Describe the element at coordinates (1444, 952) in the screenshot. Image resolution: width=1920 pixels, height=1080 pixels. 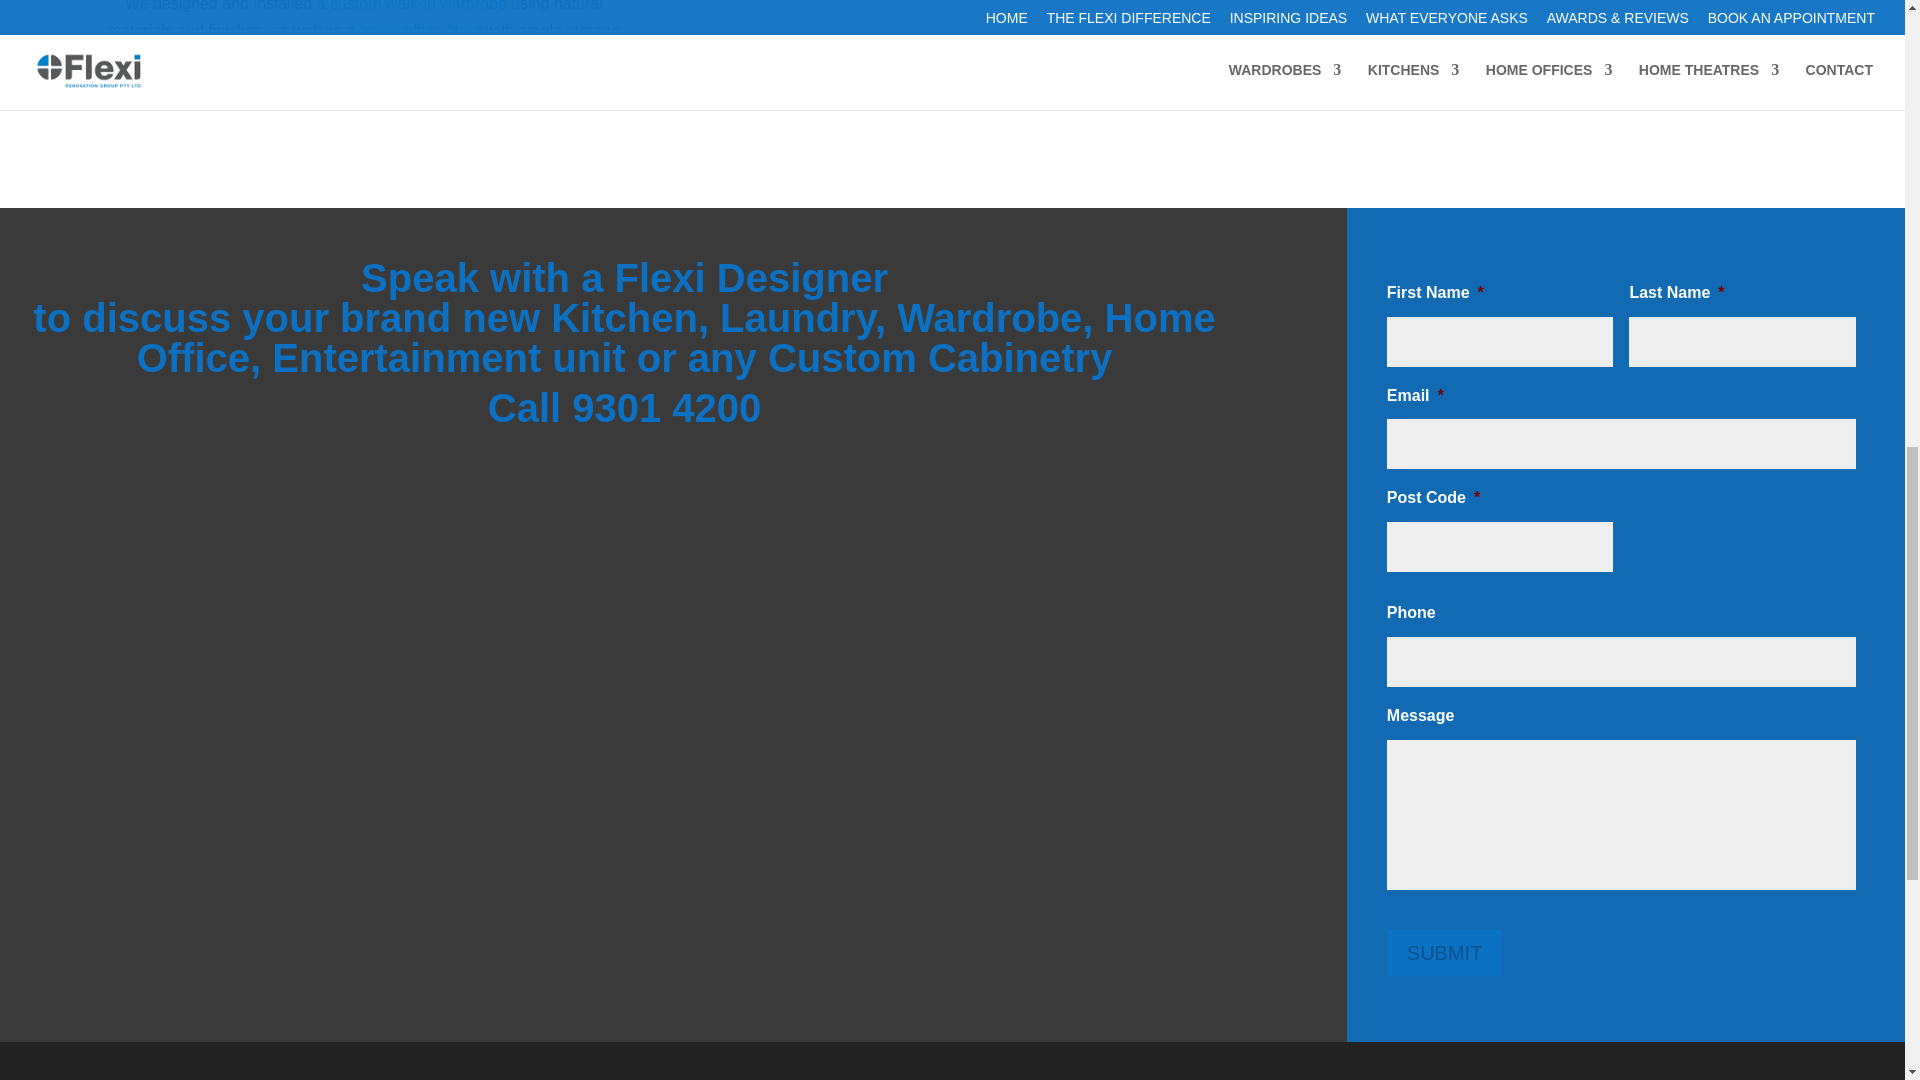
I see `SUBMIT` at that location.